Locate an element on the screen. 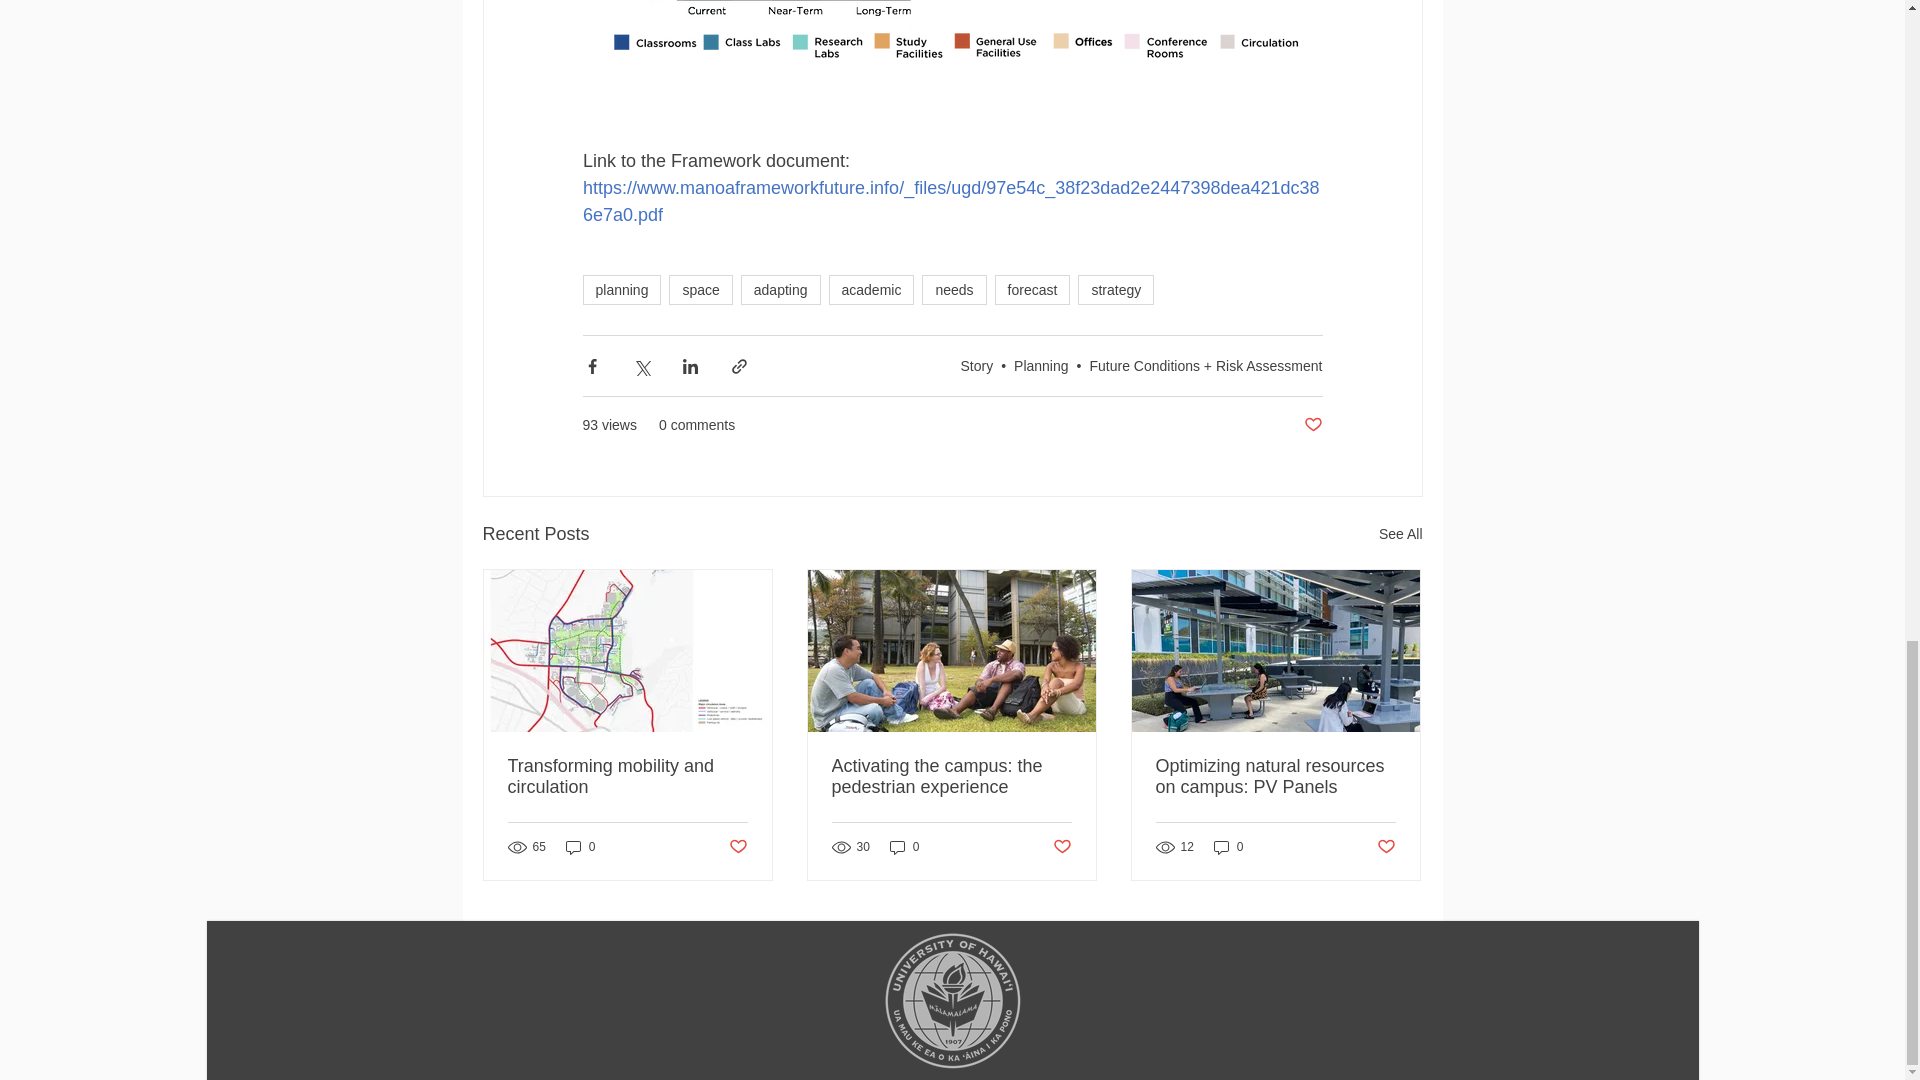 Image resolution: width=1920 pixels, height=1080 pixels. UHManoa-logo-lightgray-02.png is located at coordinates (951, 1001).